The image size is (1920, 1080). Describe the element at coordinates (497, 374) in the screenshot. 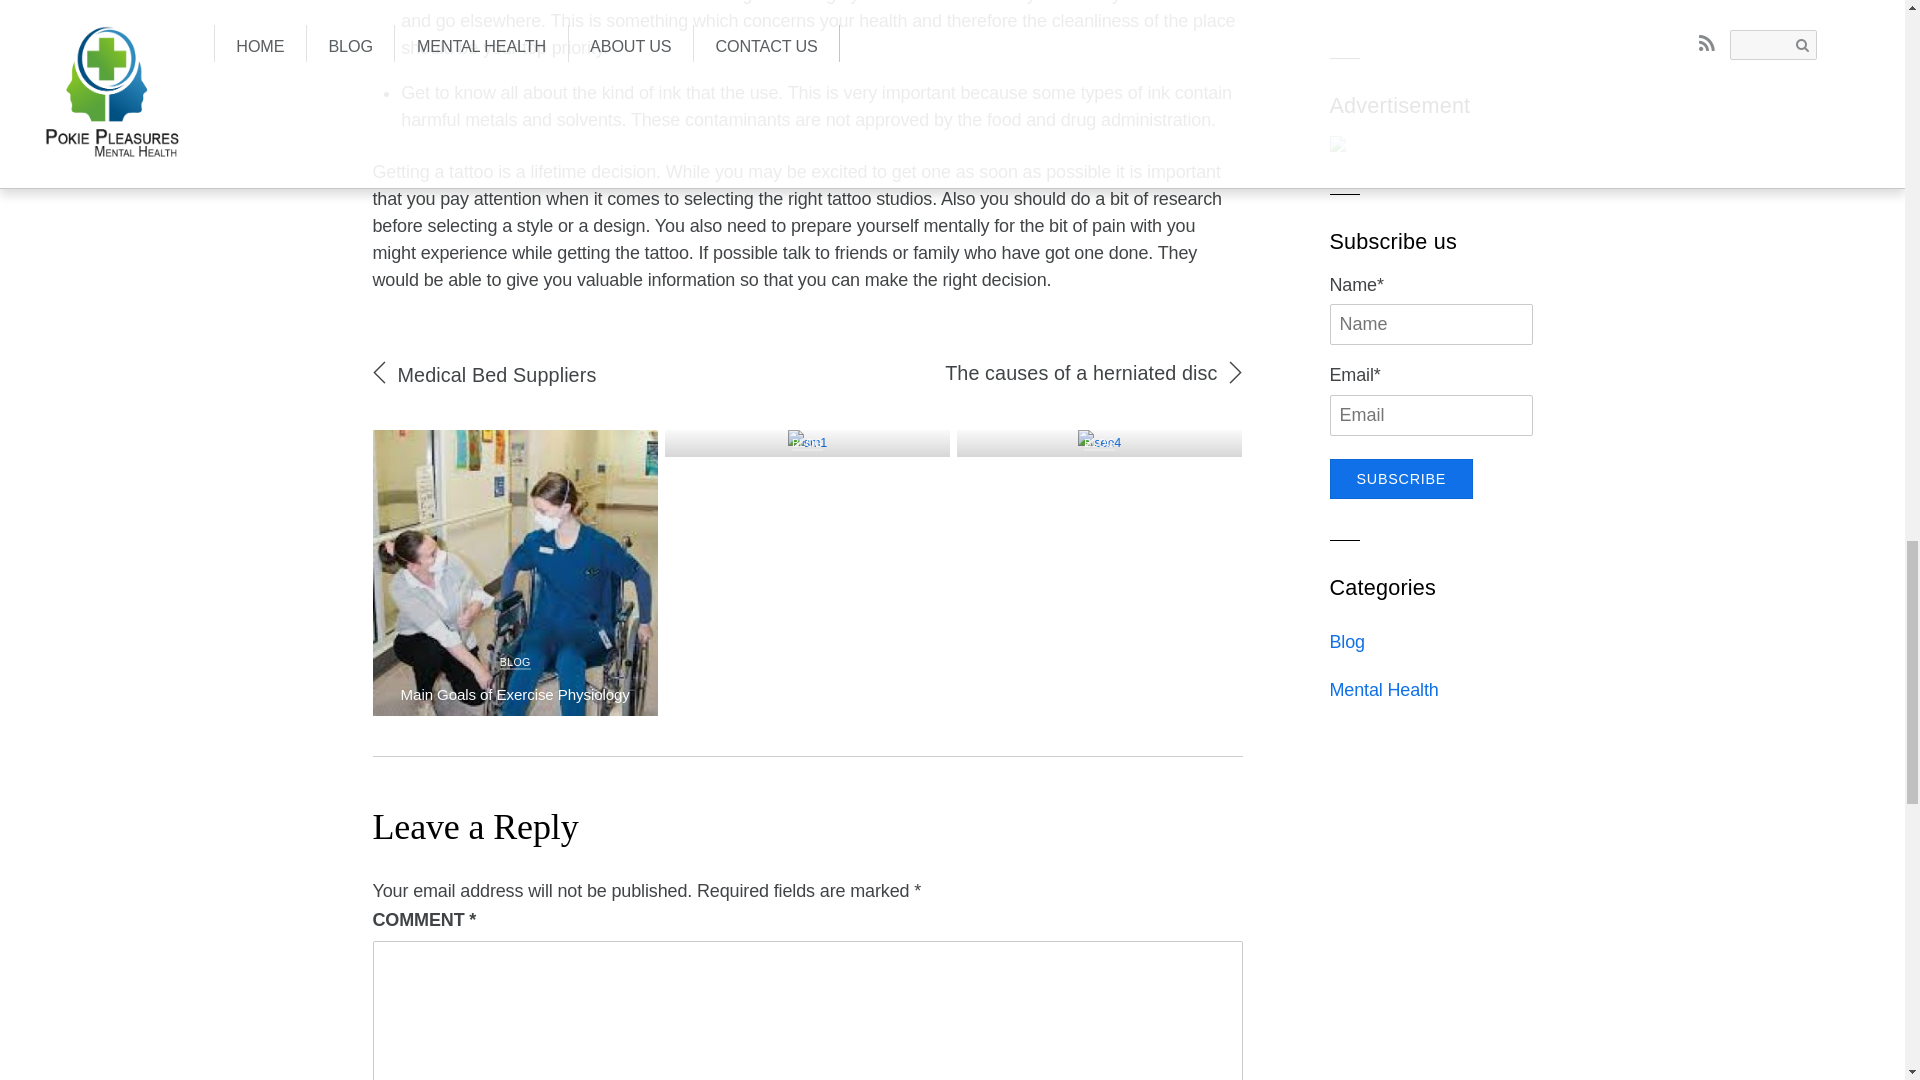

I see `Medical Bed Suppliers` at that location.